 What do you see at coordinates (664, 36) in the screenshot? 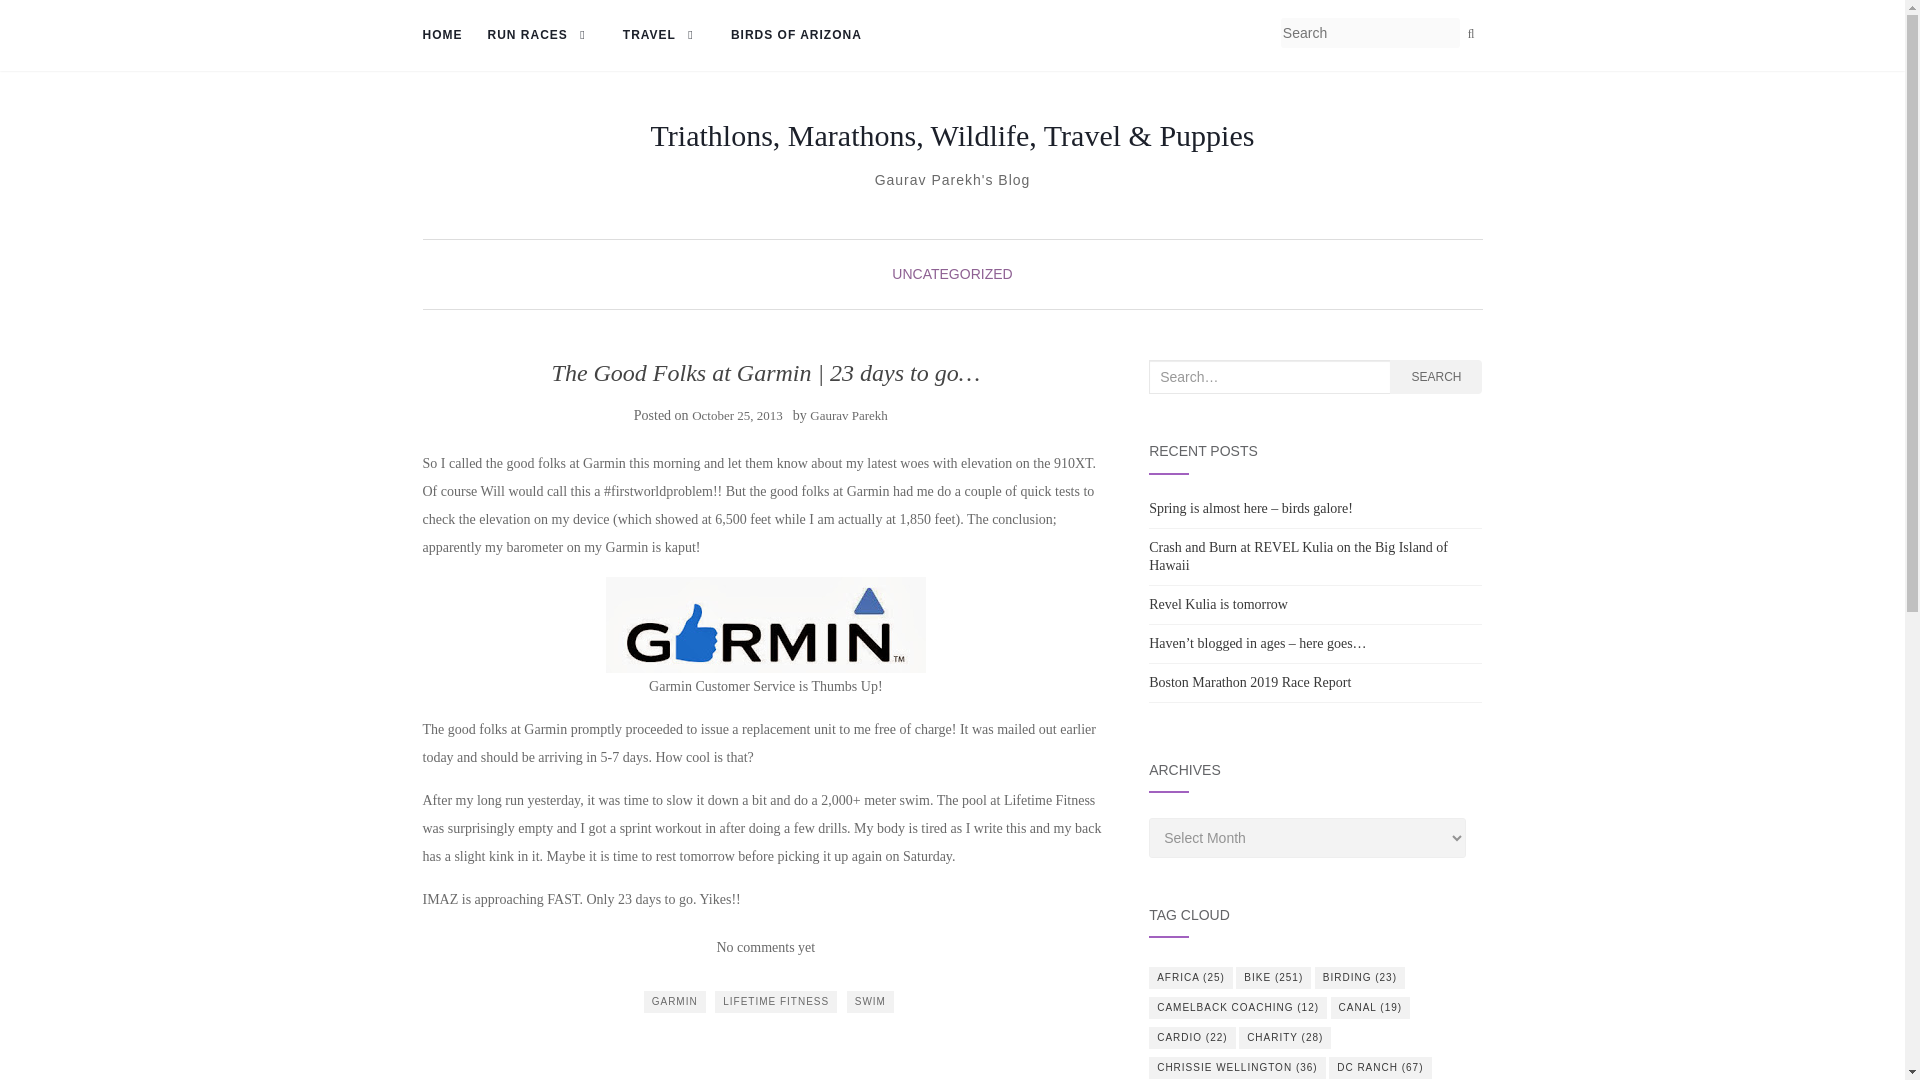
I see `Travel` at bounding box center [664, 36].